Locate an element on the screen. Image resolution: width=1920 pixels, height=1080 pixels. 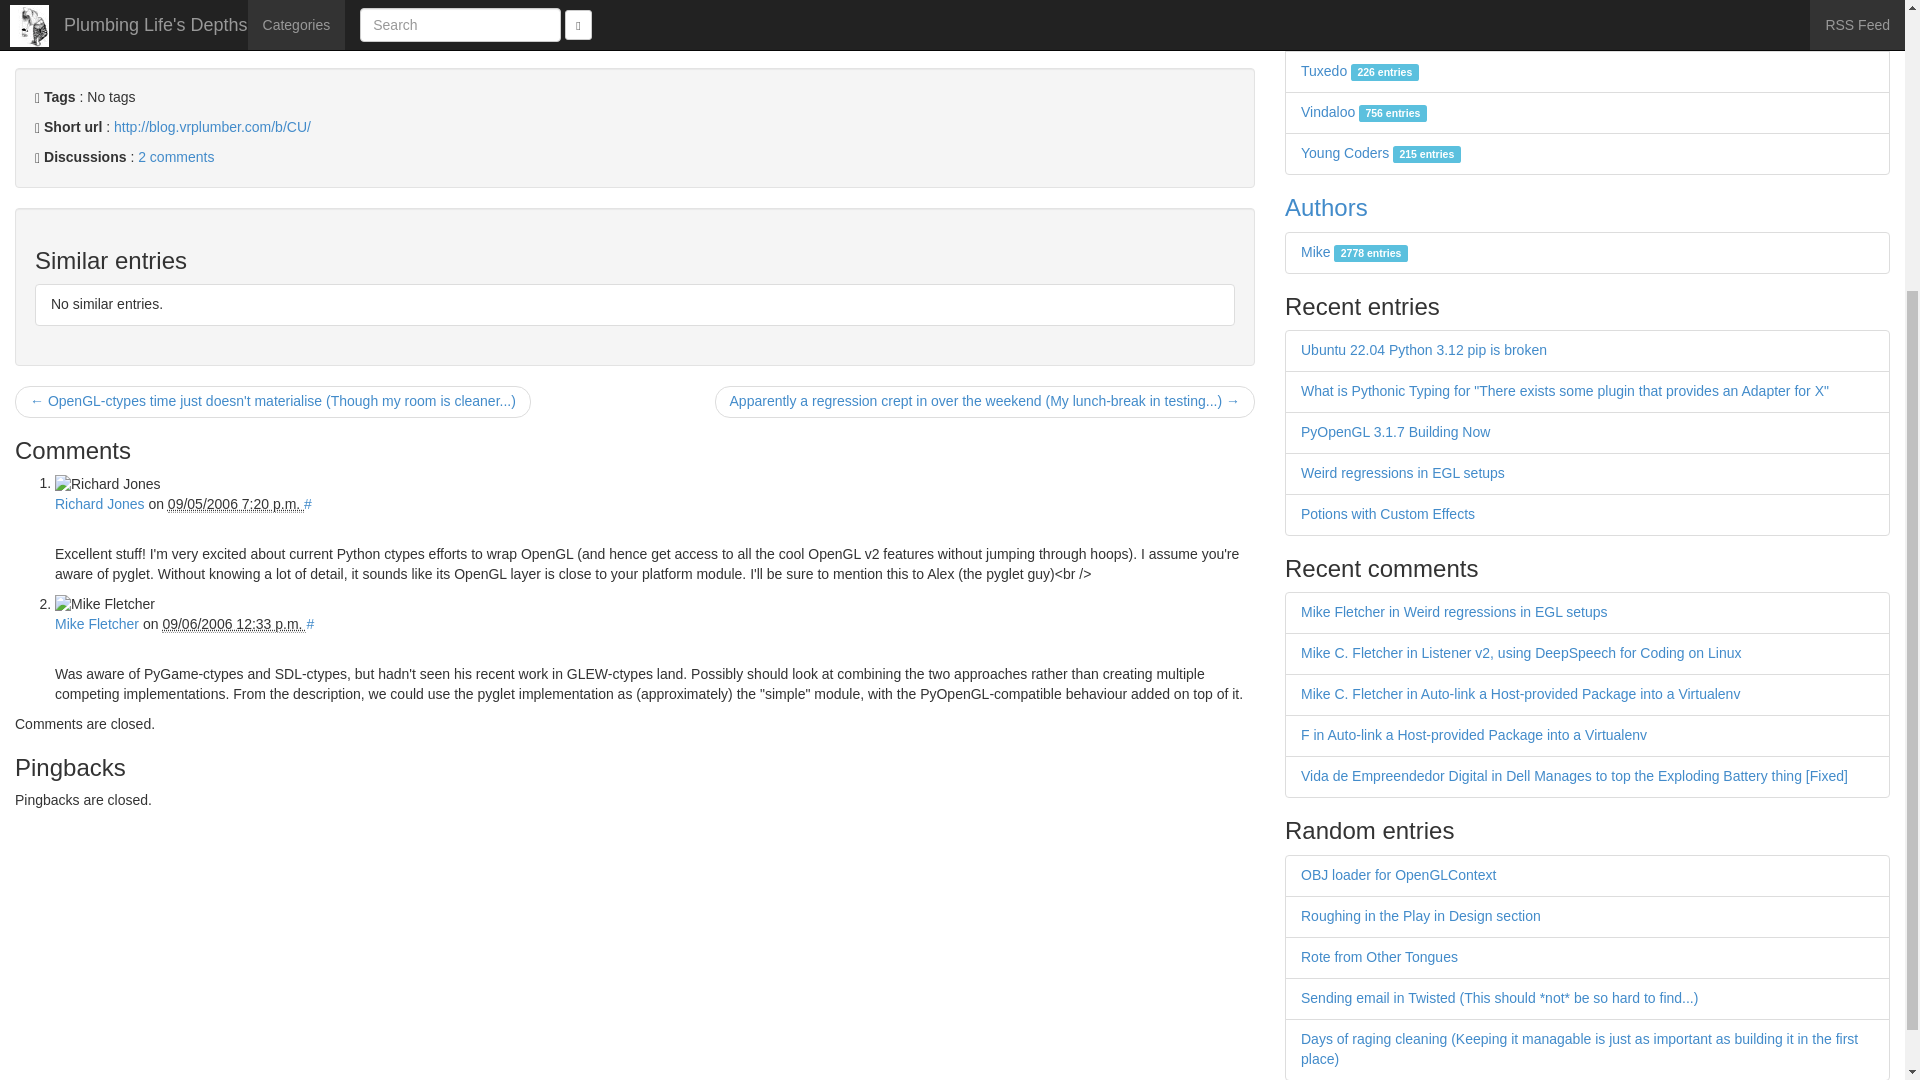
Young Coders 215 entries is located at coordinates (1381, 152).